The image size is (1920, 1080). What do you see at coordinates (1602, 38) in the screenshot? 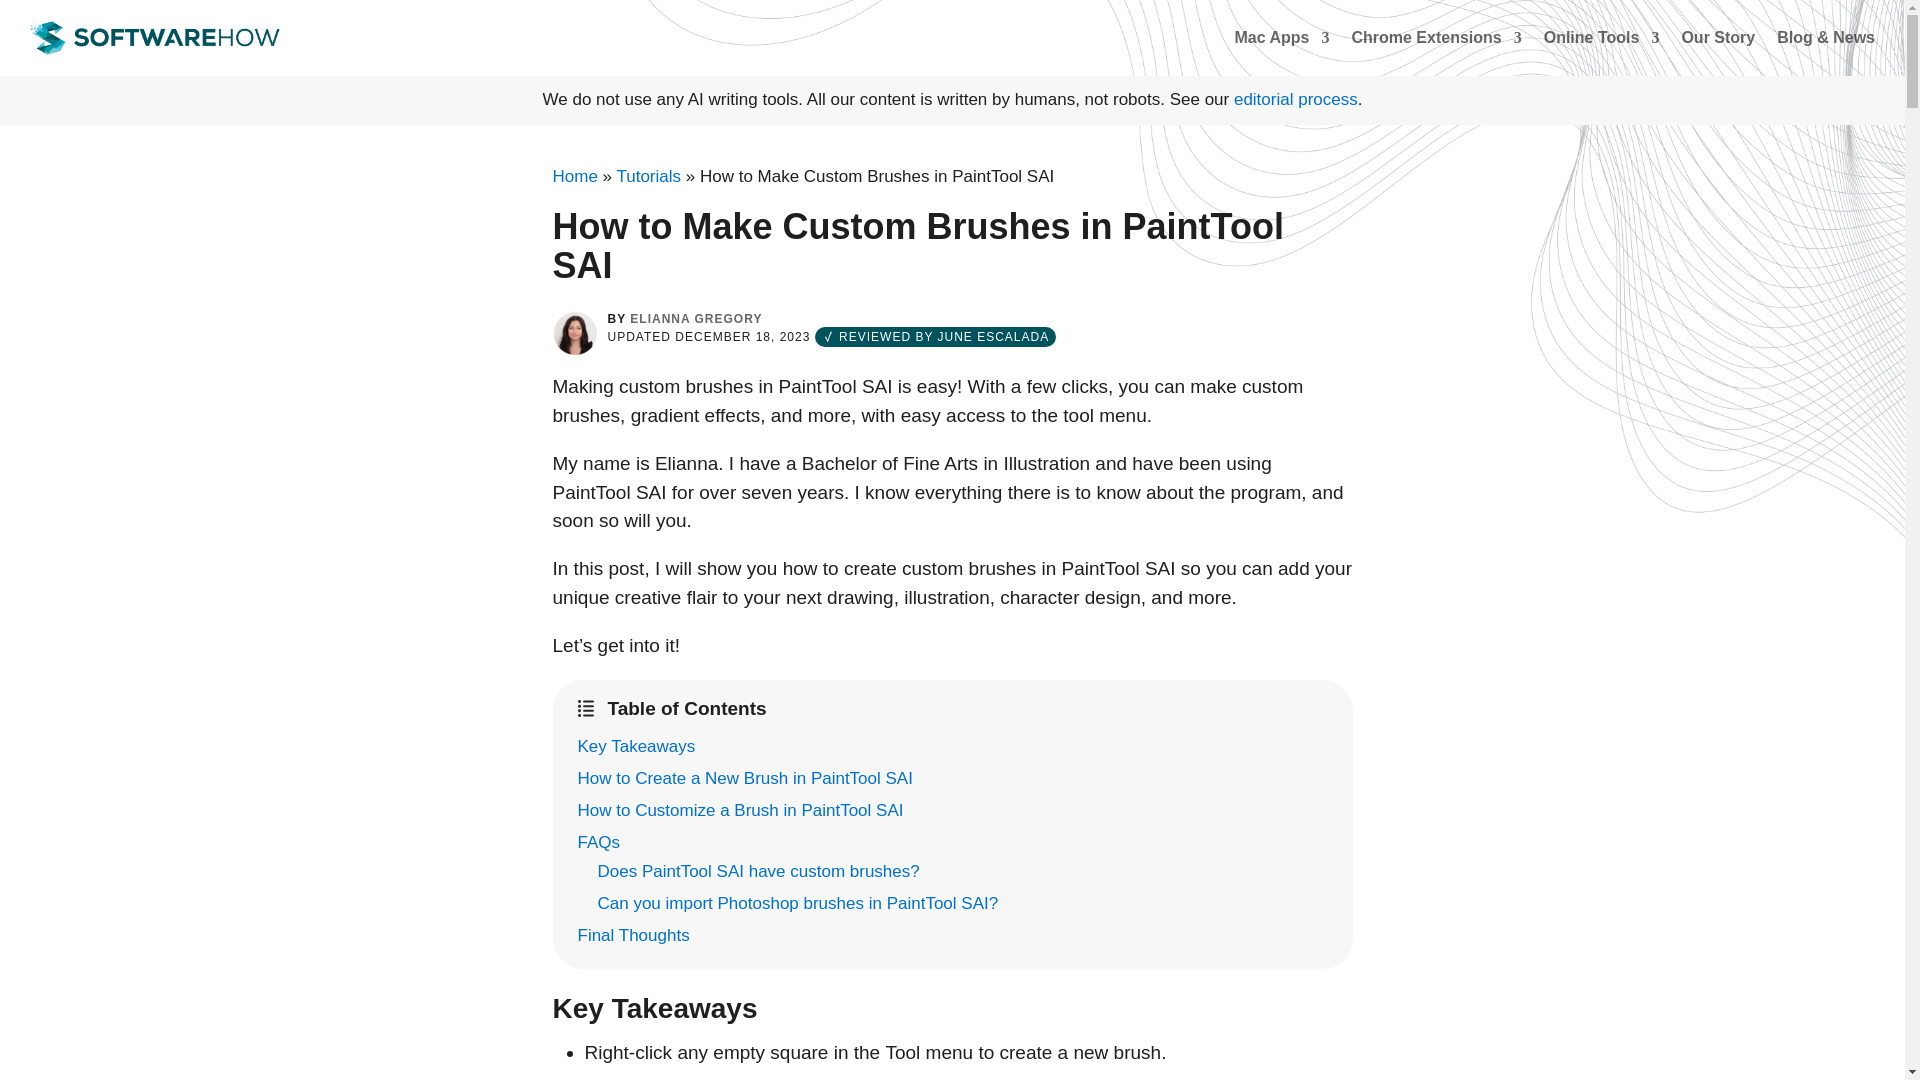
I see `Online Tools` at bounding box center [1602, 38].